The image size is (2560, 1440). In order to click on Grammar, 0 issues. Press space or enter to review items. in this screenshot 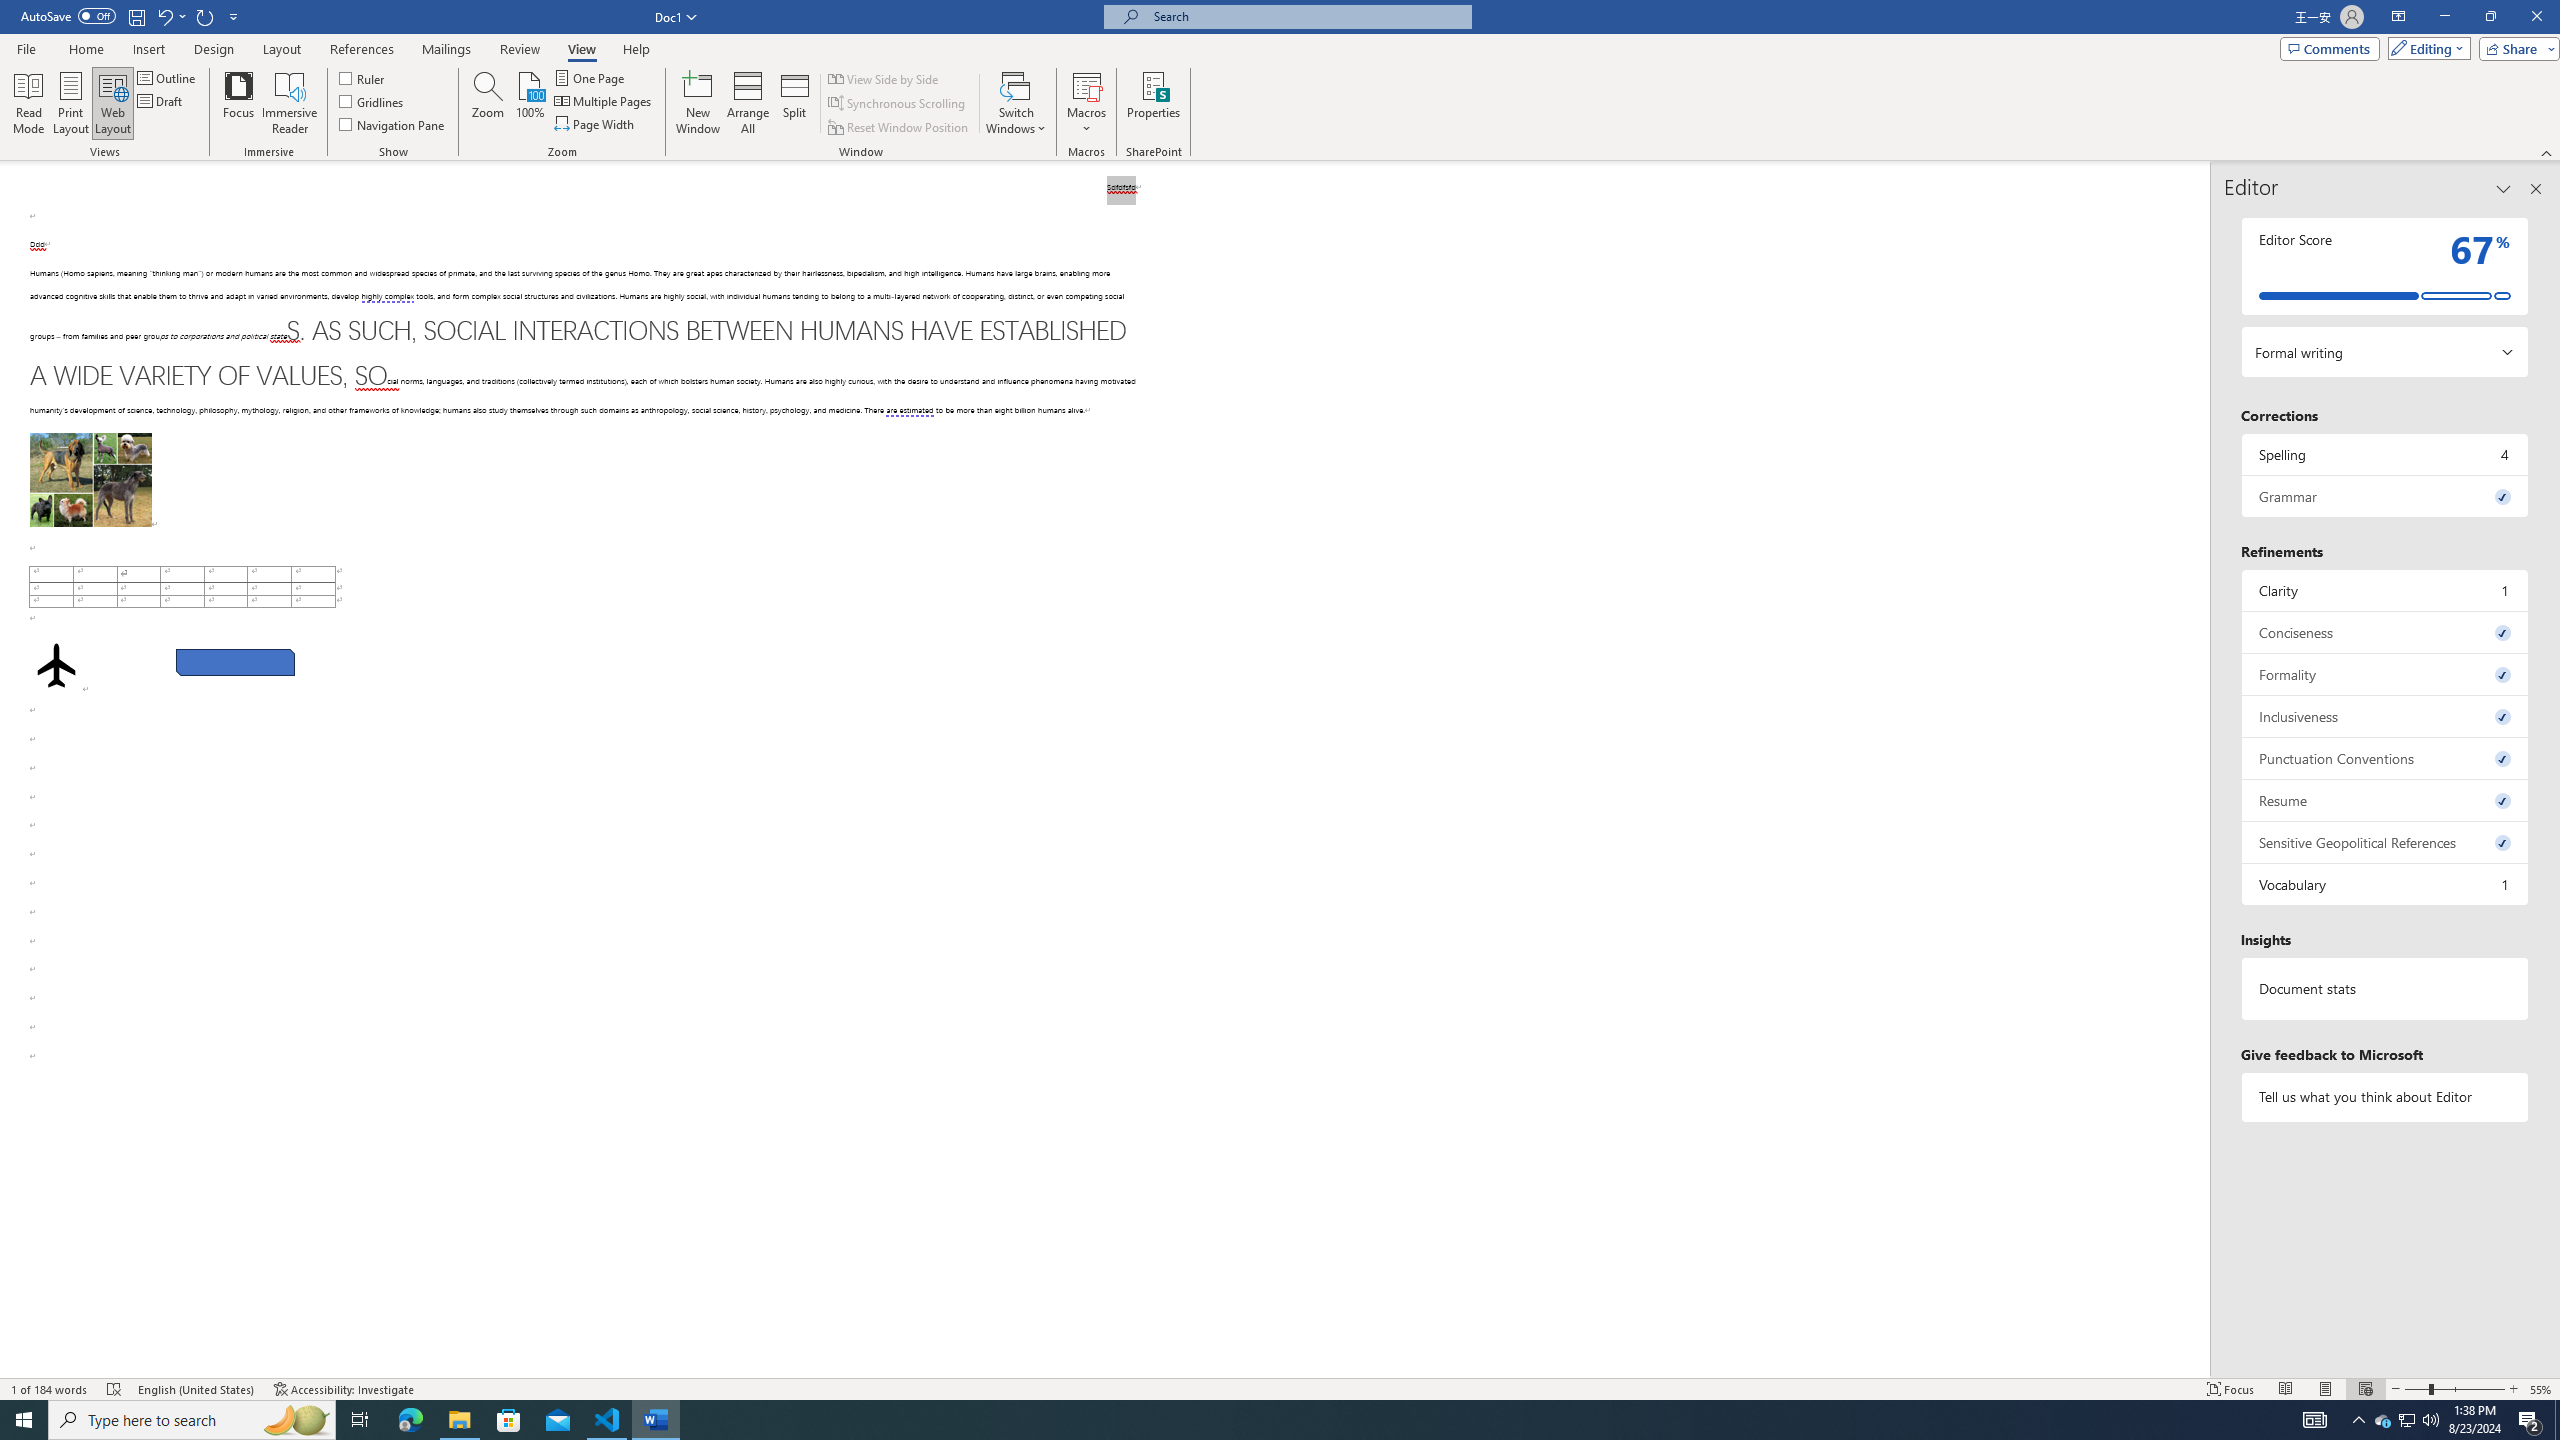, I will do `click(2386, 496)`.